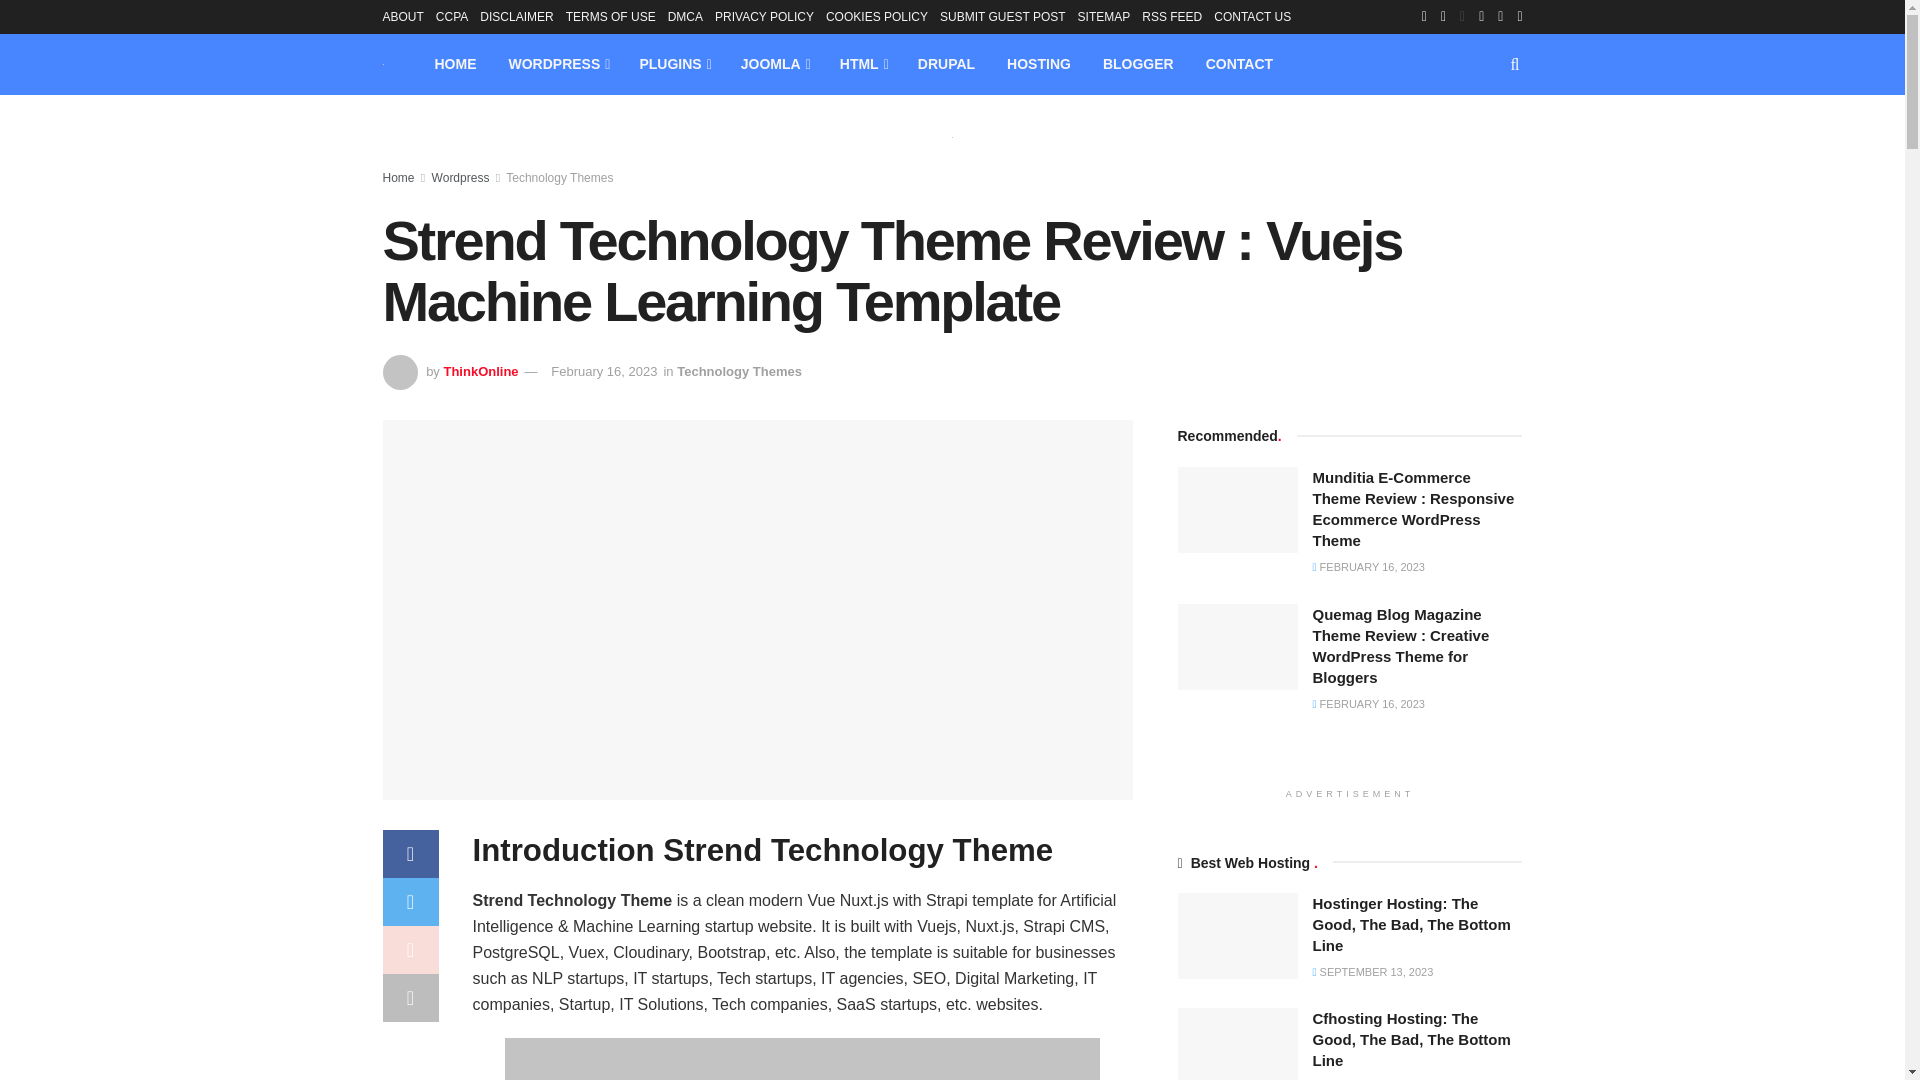  What do you see at coordinates (1104, 16) in the screenshot?
I see `SITEMAP` at bounding box center [1104, 16].